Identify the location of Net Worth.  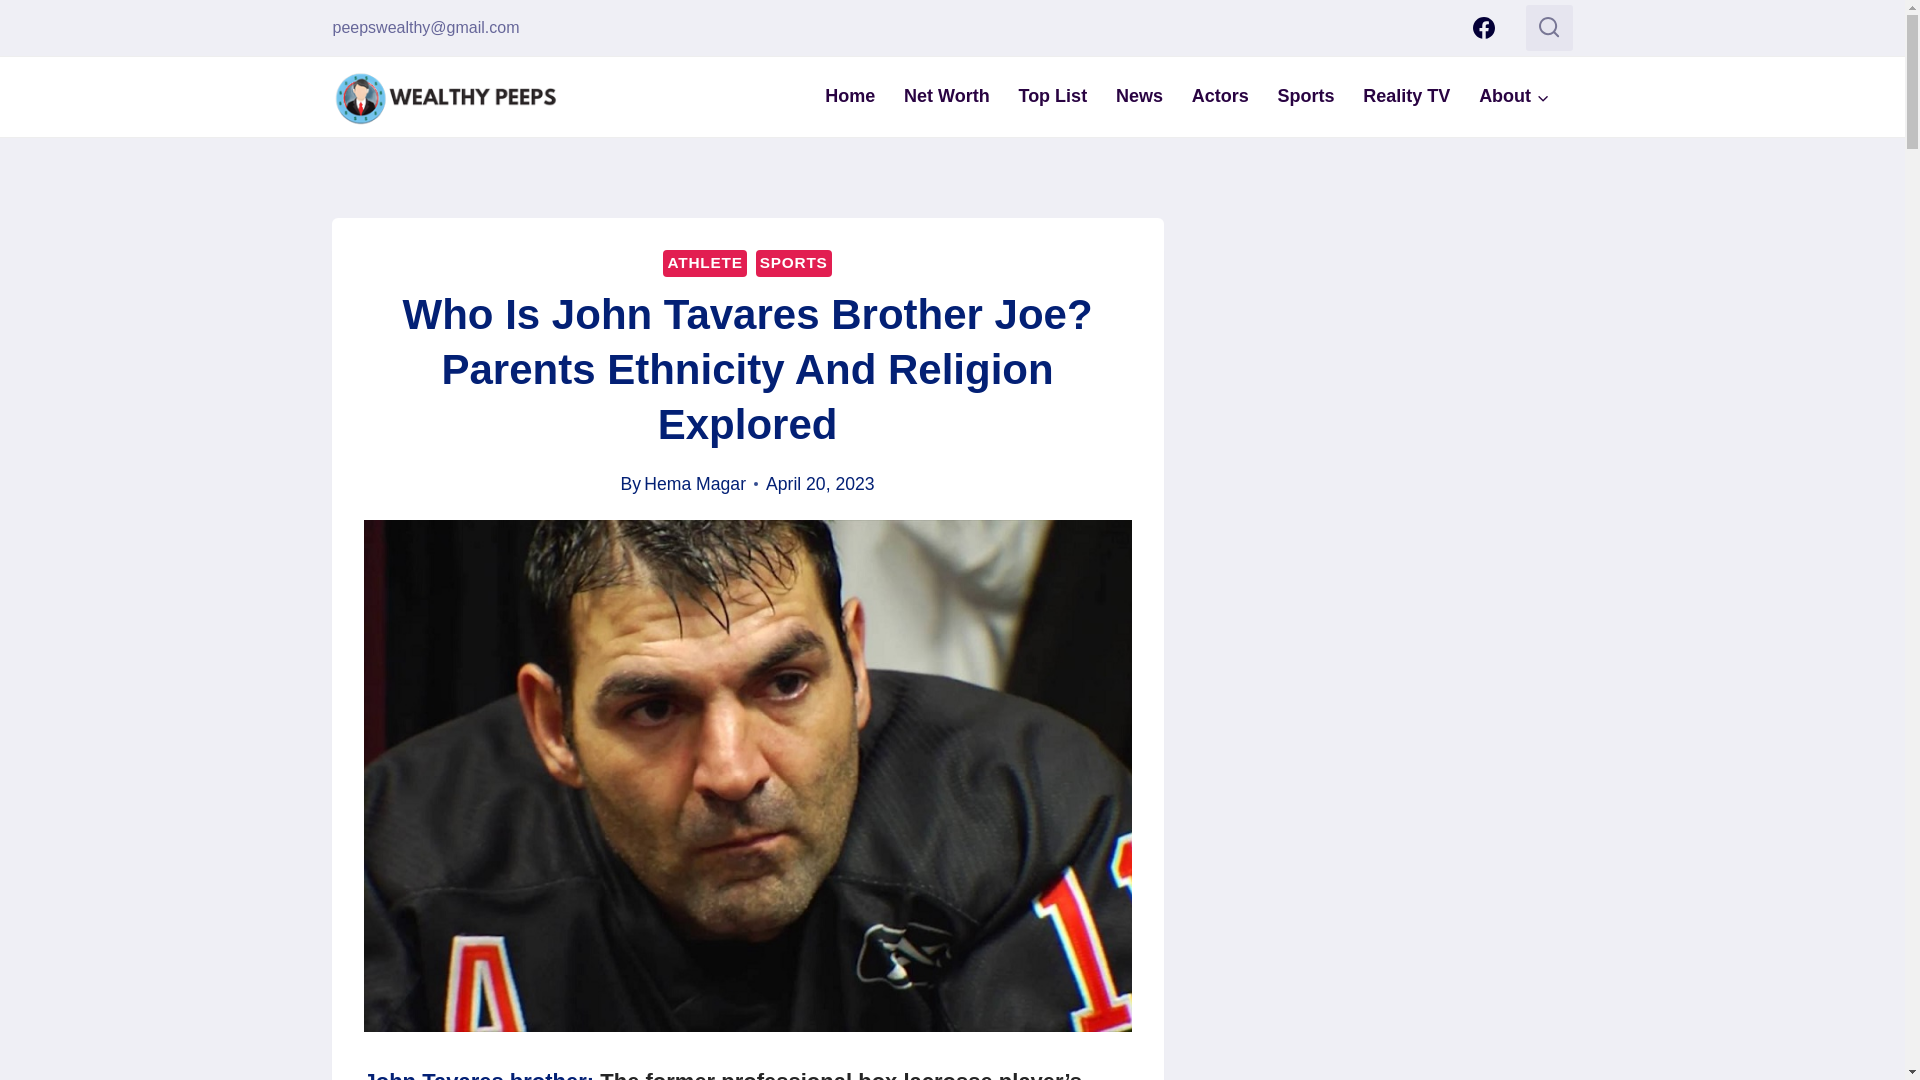
(947, 96).